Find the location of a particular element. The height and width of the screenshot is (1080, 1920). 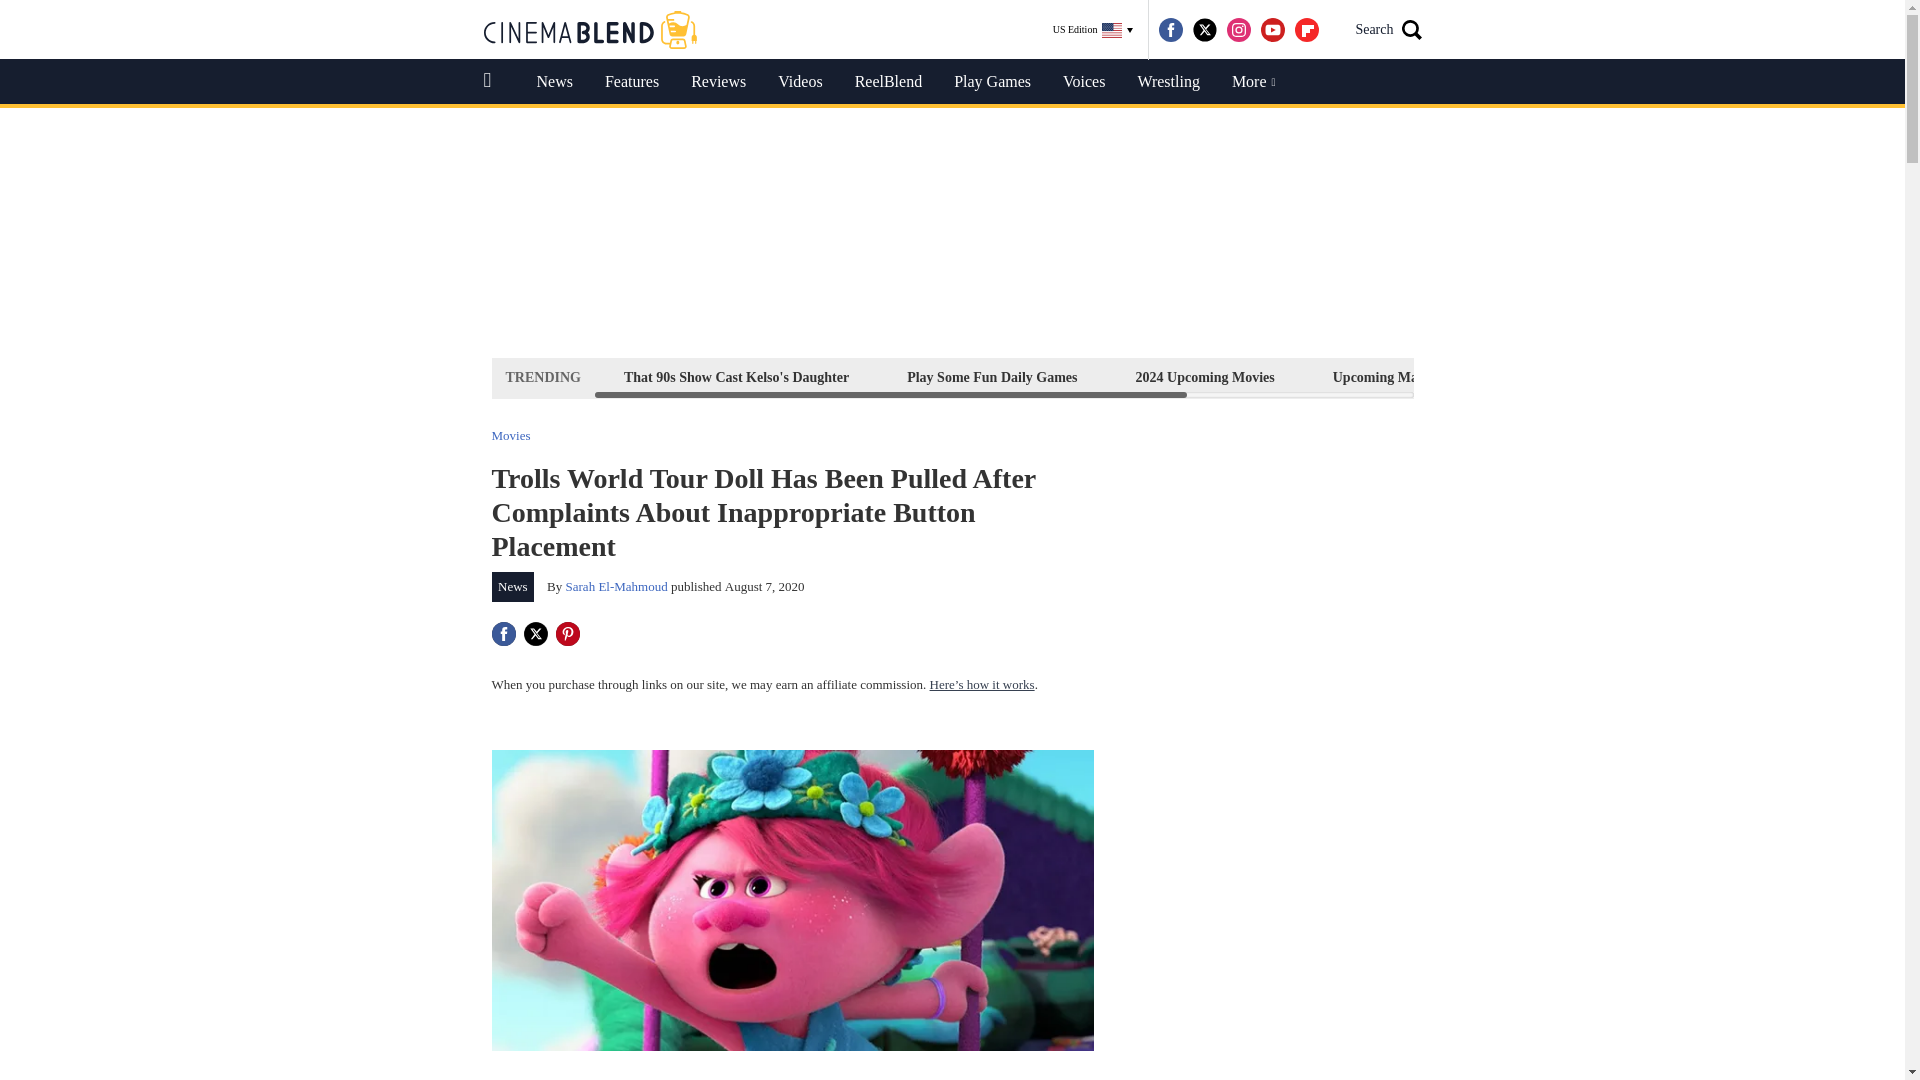

Upcoming Marvel Movies is located at coordinates (1410, 377).